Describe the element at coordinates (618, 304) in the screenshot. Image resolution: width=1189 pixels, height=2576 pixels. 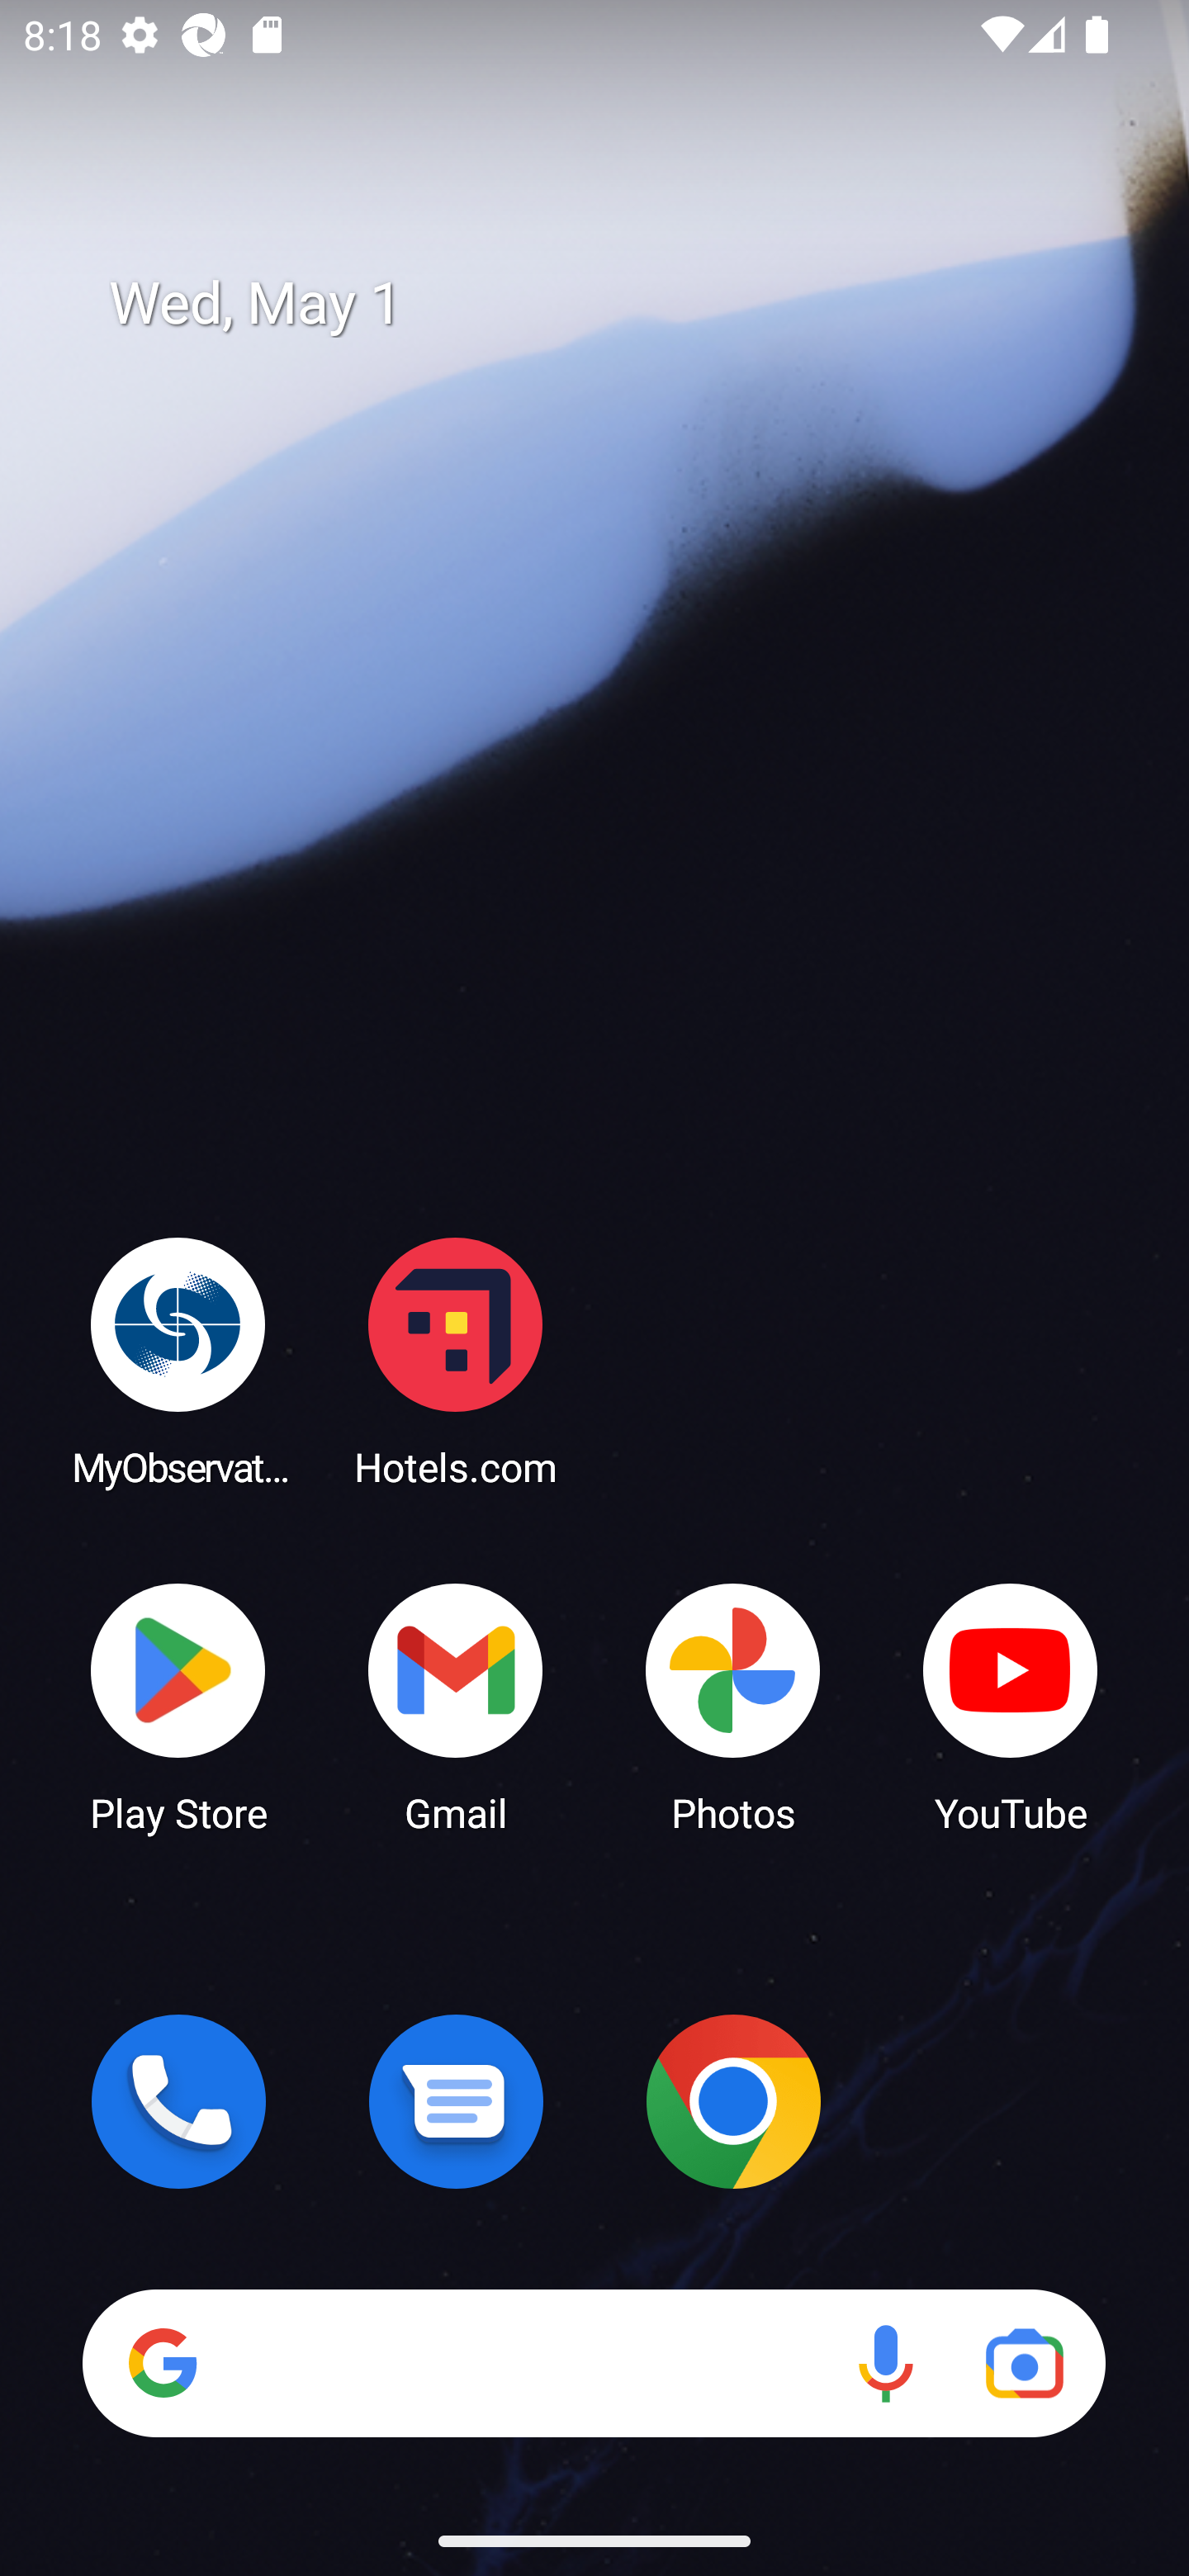
I see `Wed, May 1` at that location.